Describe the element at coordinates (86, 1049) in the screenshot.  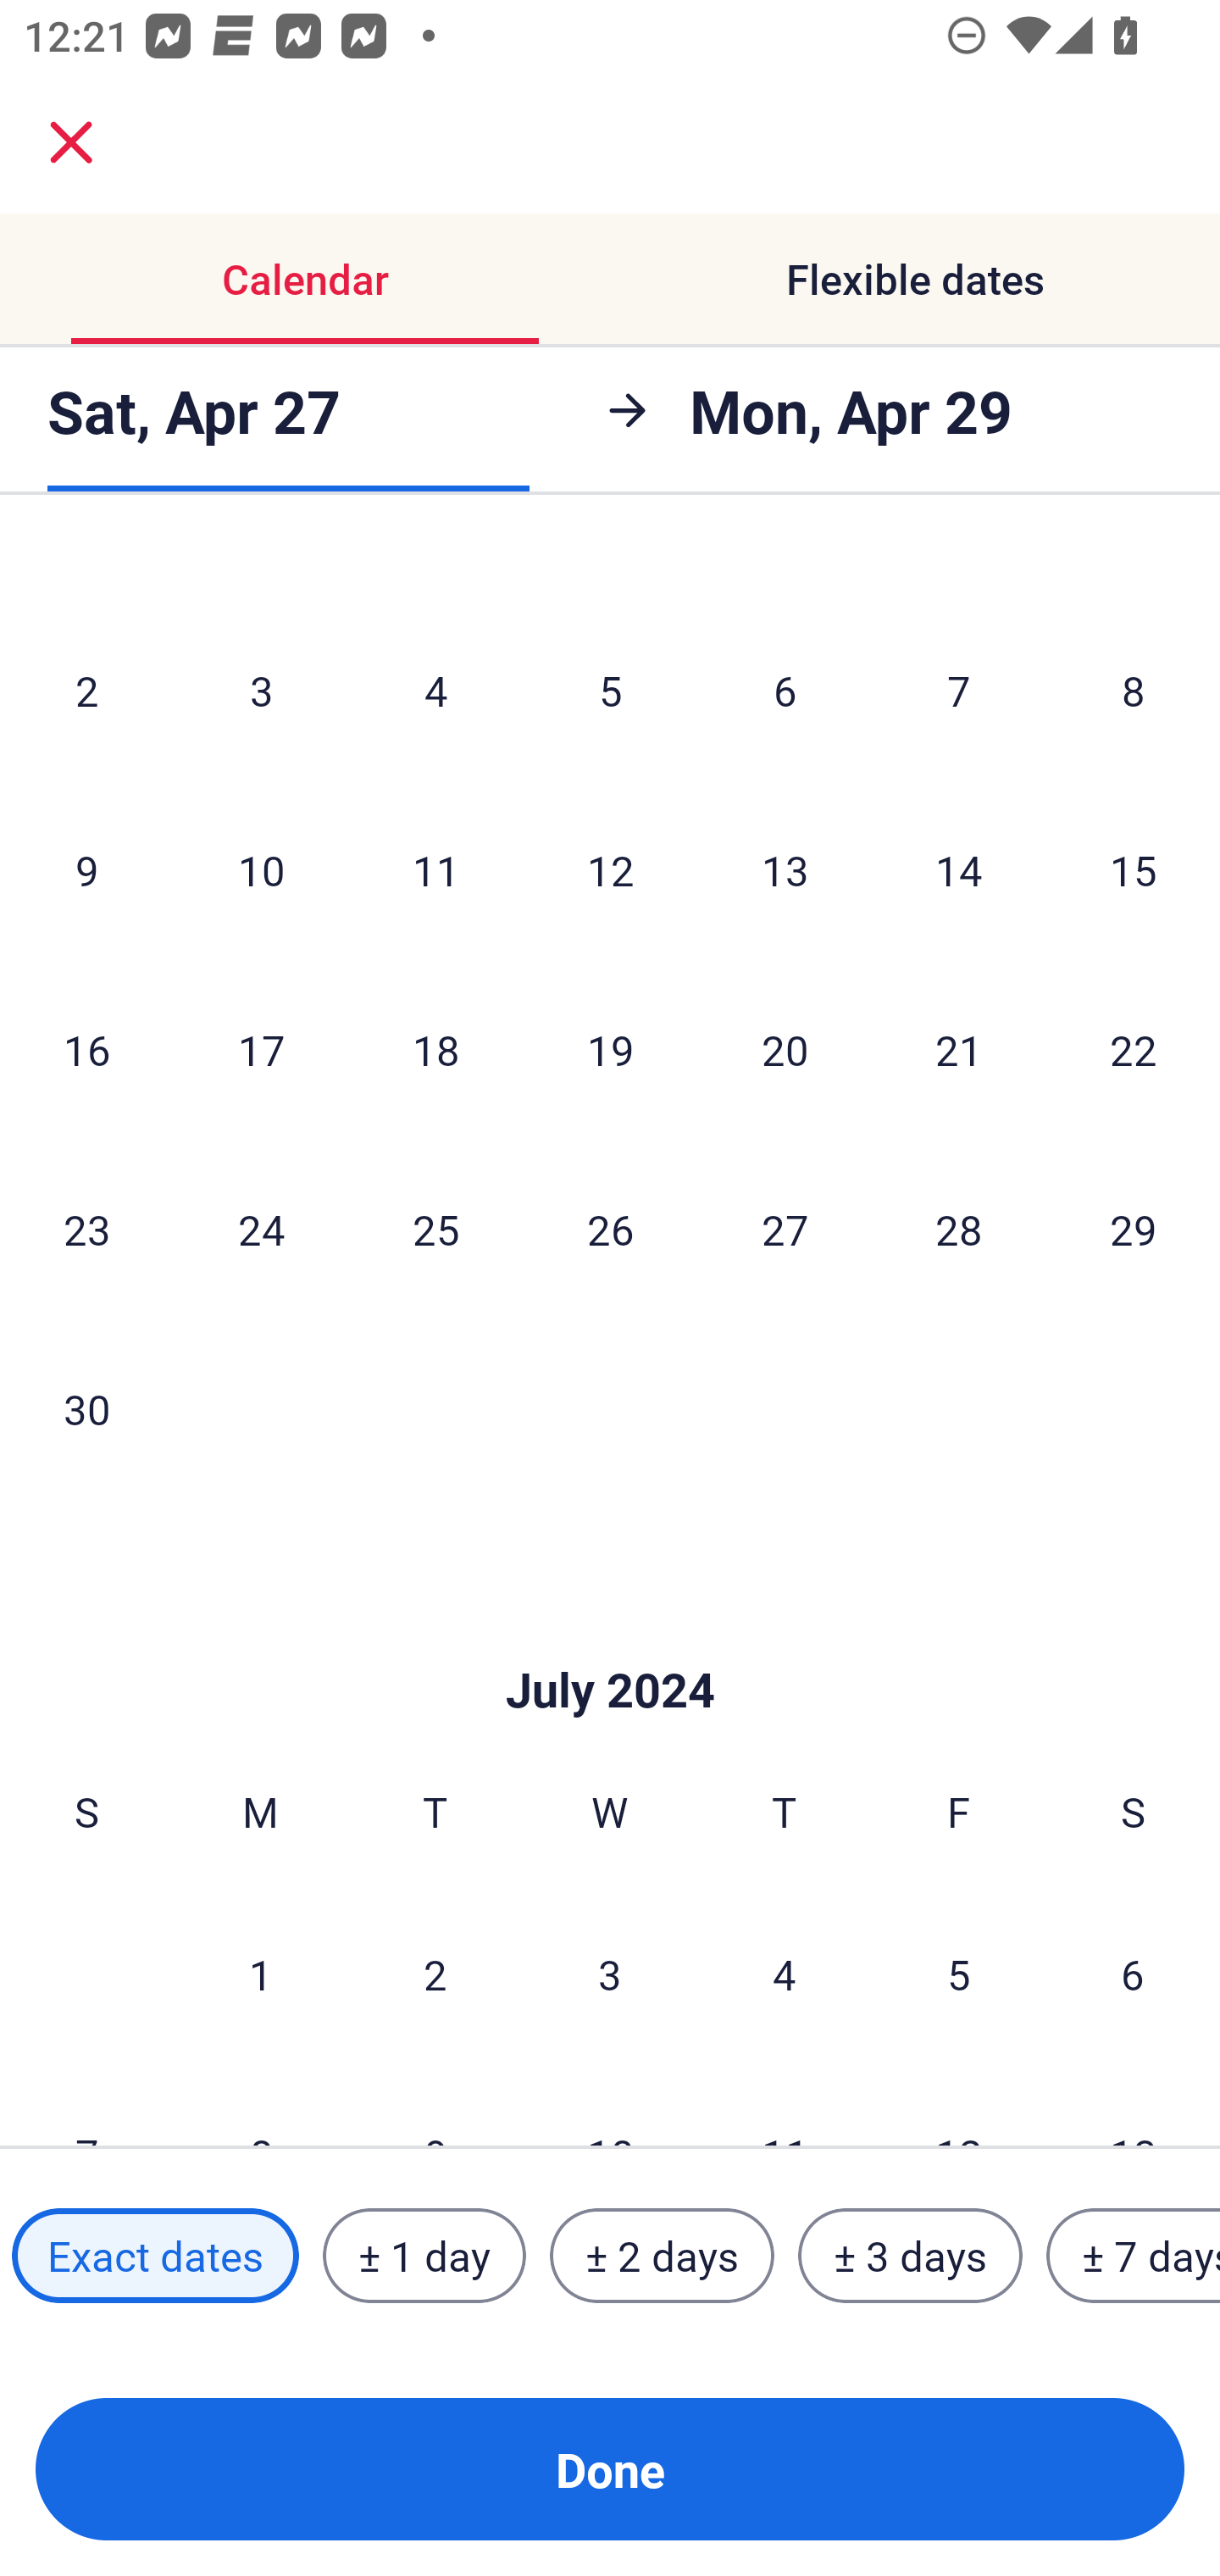
I see `16 Sunday, June 16, 2024` at that location.